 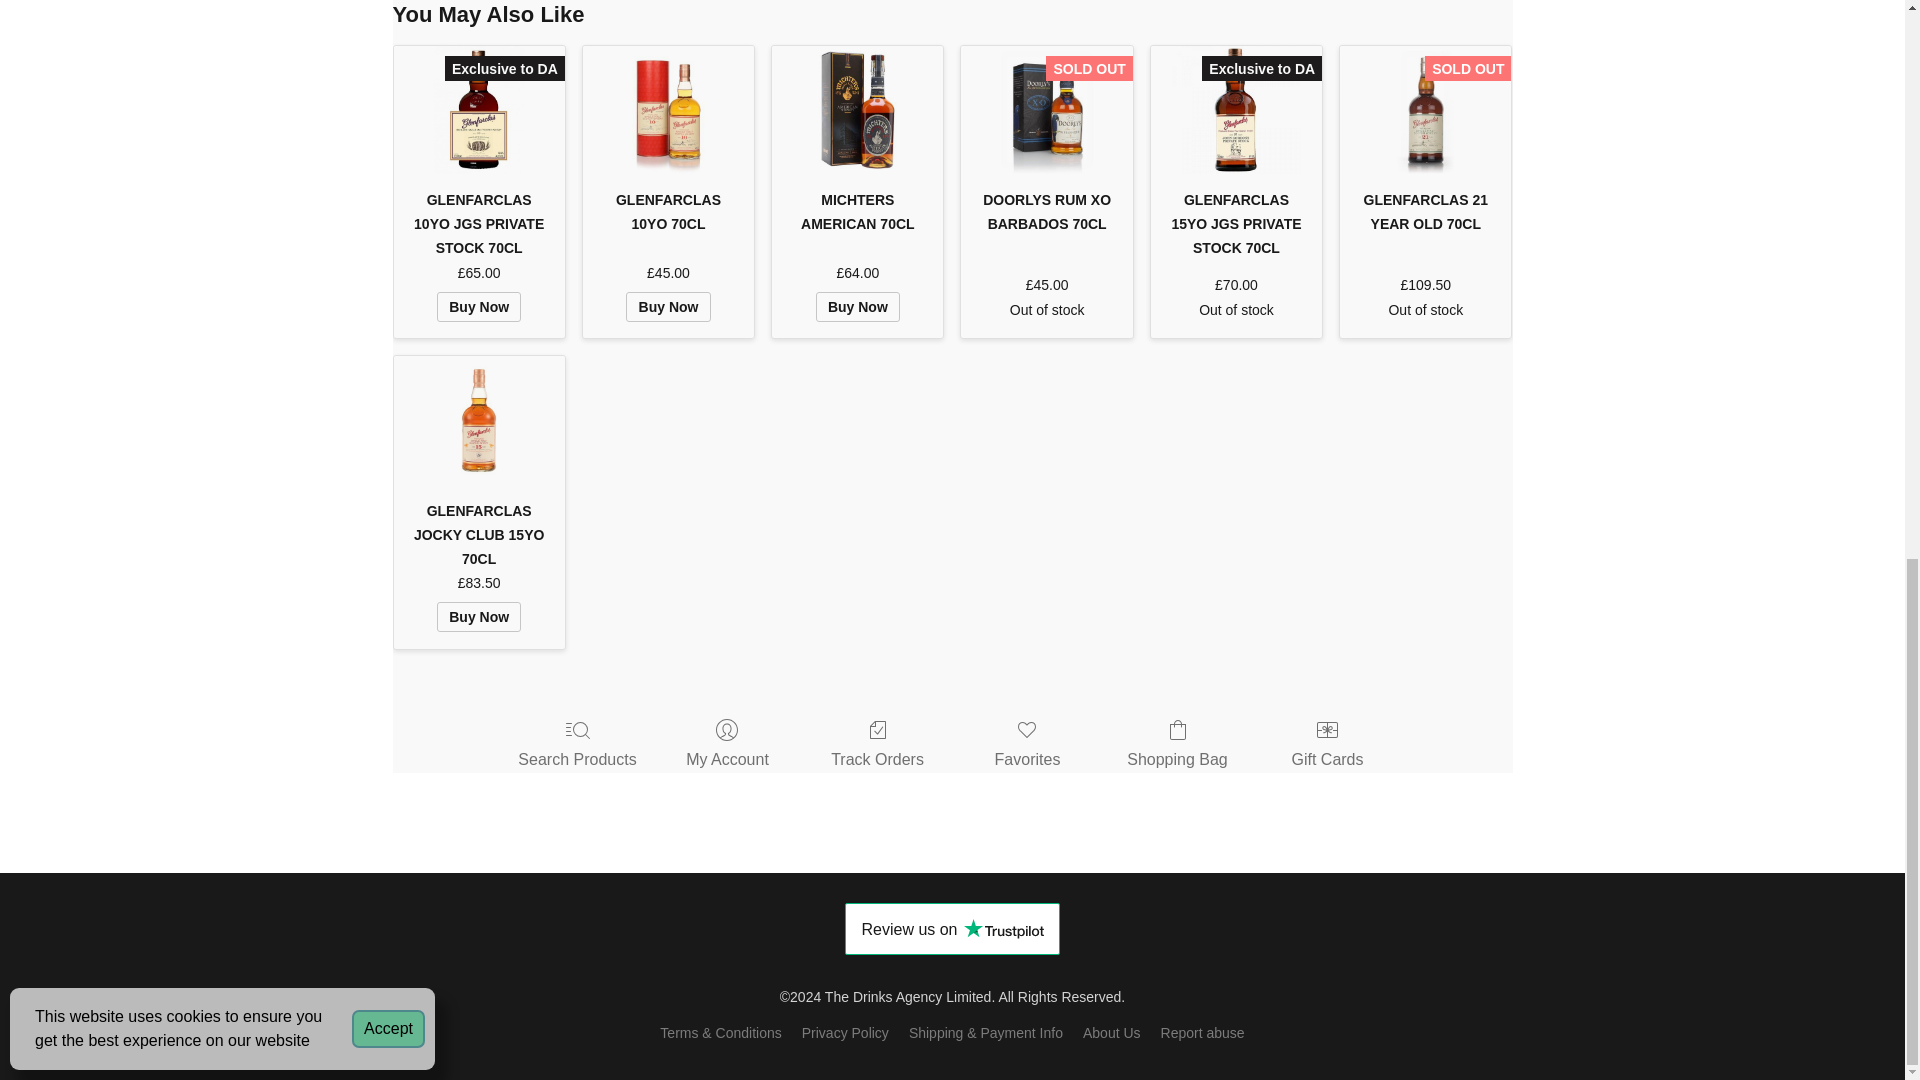 I want to click on GLENFARCLAS 15YO JGS PRIVATE STOCK 70CL, so click(x=1236, y=110).